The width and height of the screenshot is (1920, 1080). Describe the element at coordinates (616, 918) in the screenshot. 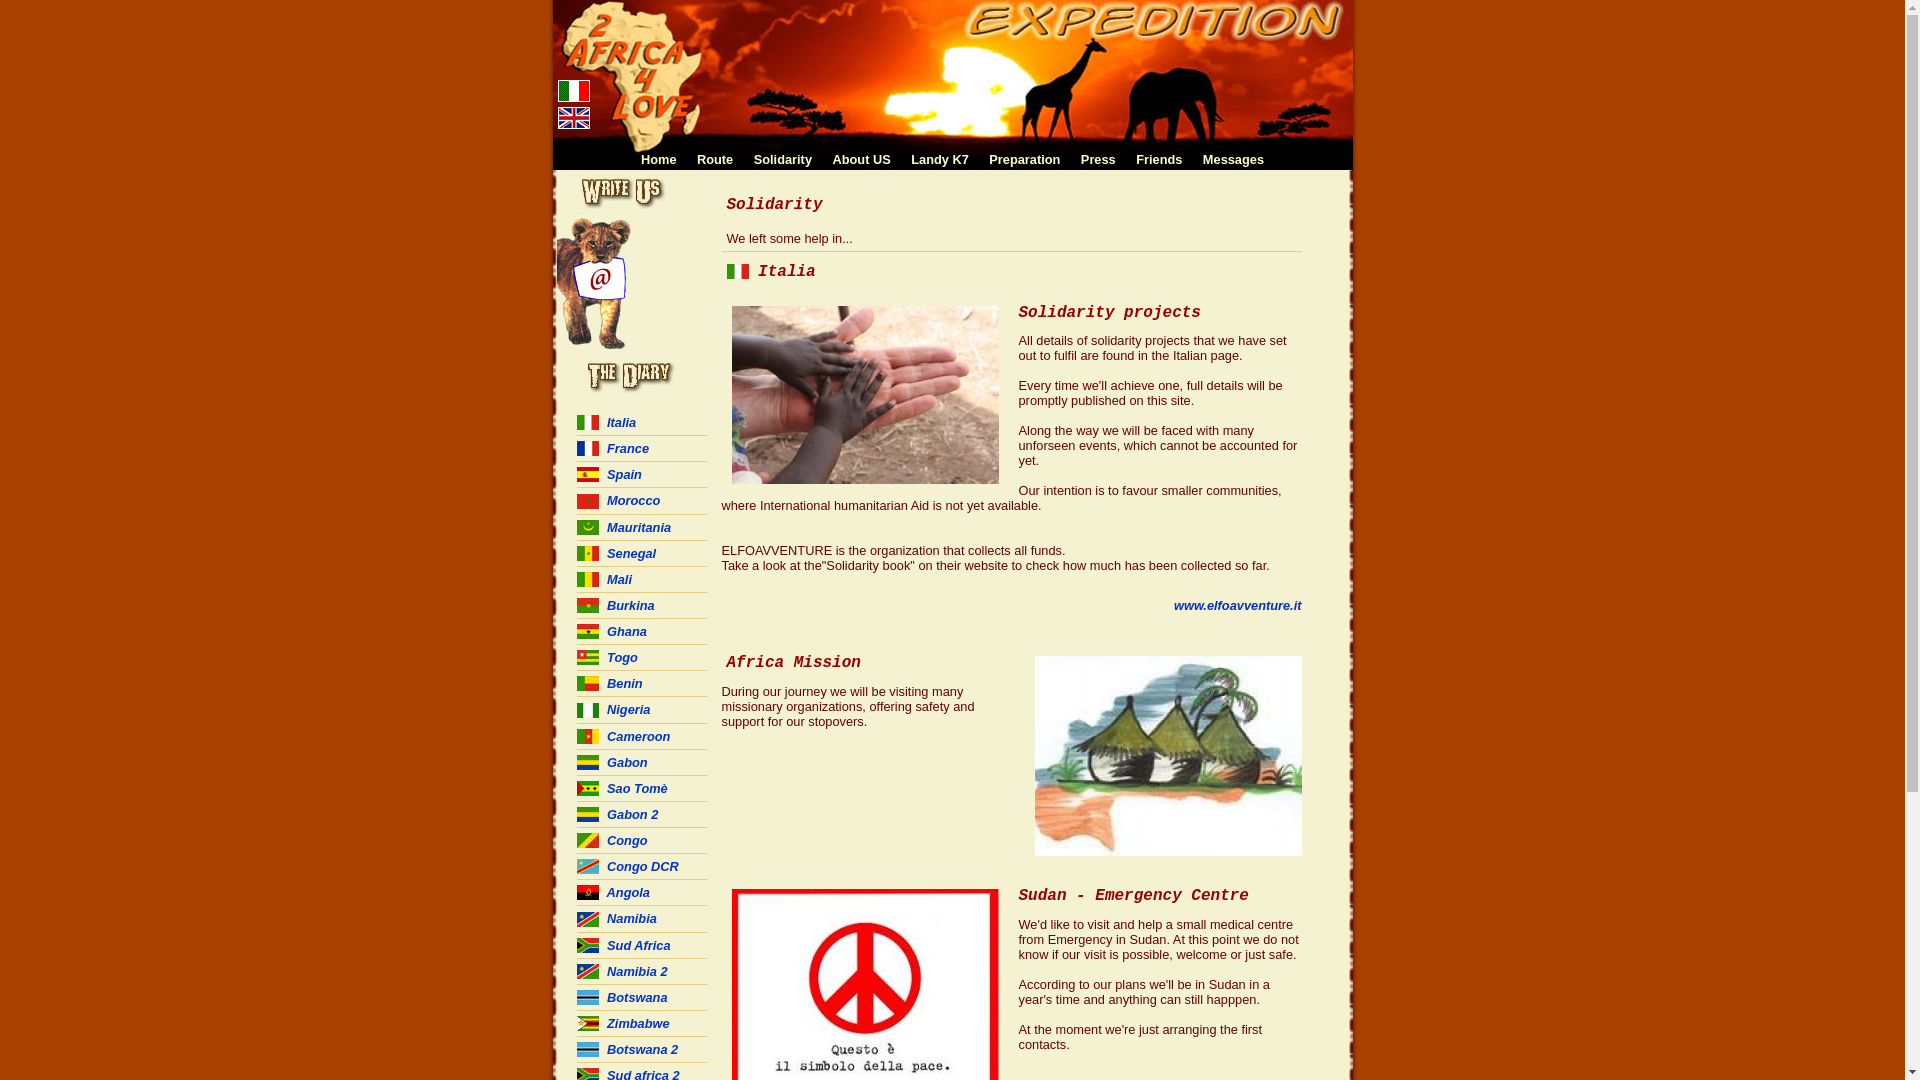

I see `Namibia` at that location.